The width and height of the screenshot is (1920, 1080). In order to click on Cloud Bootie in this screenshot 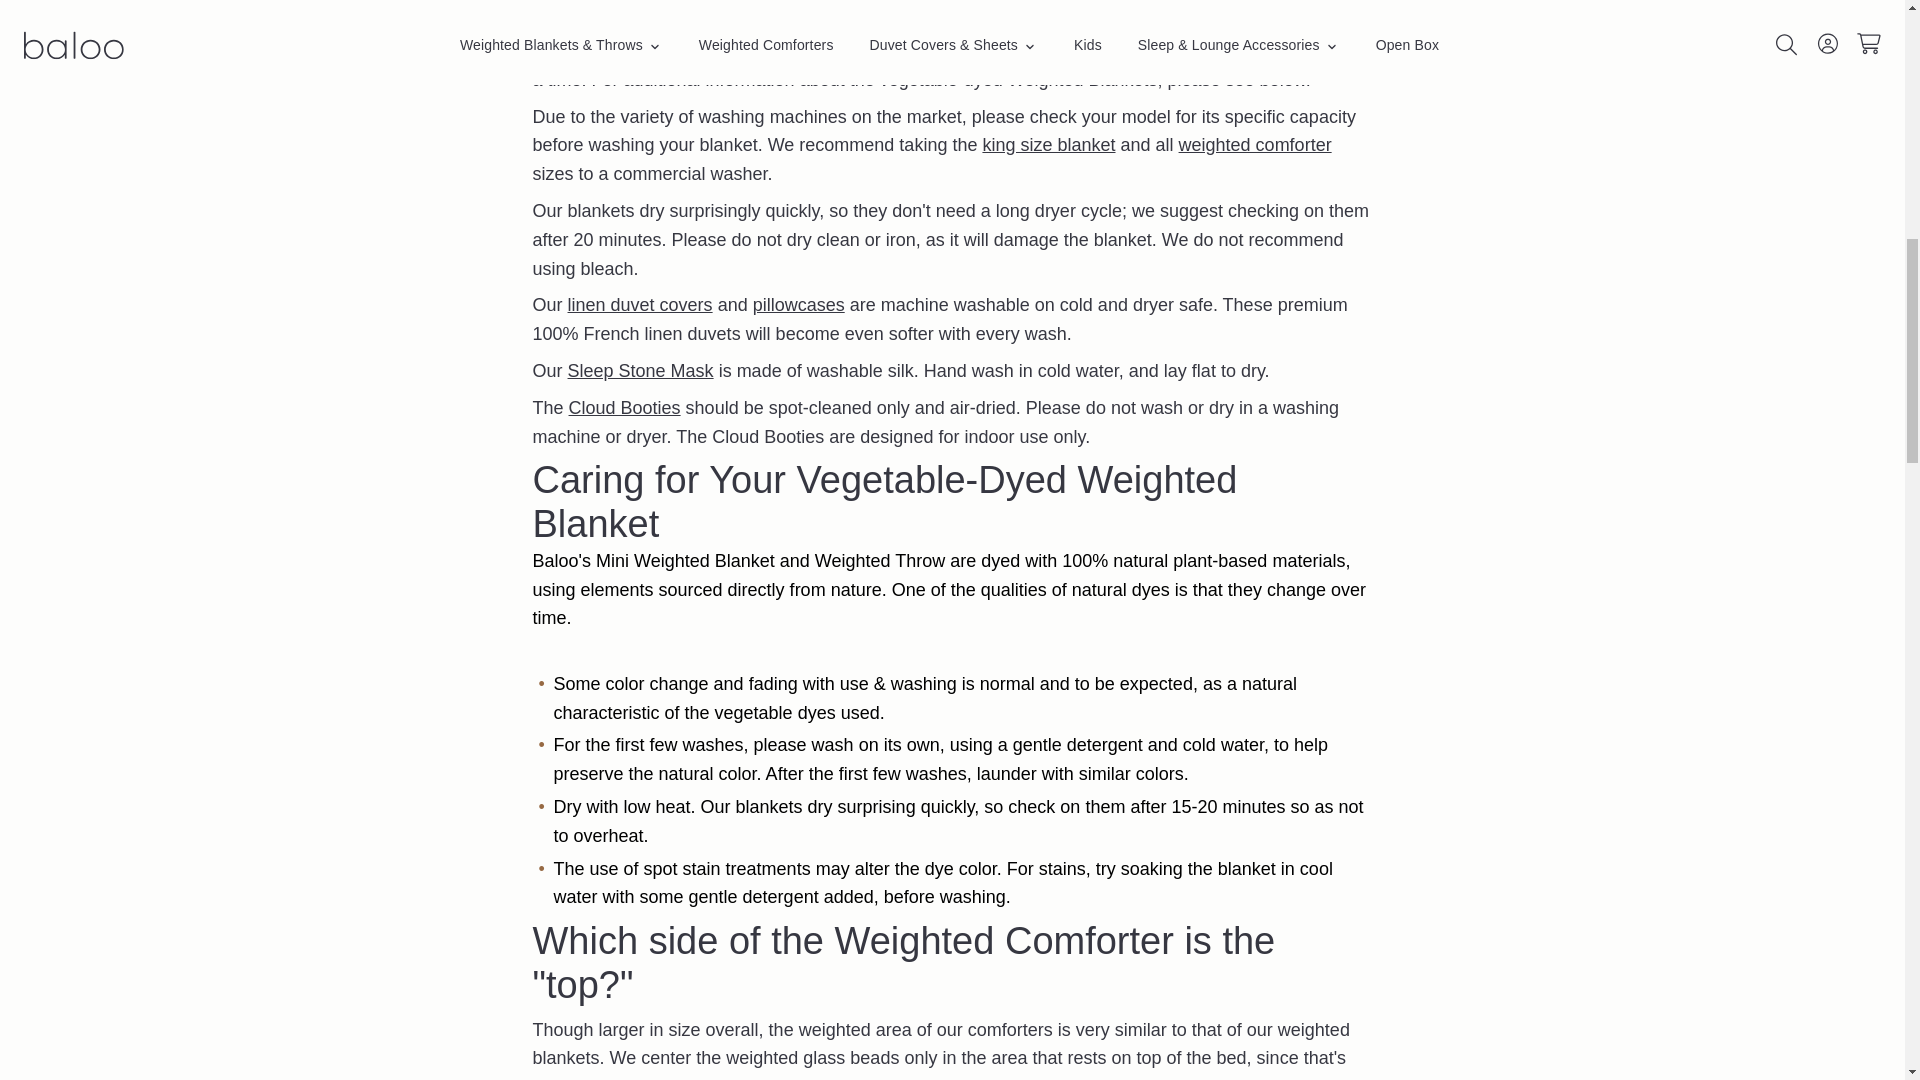, I will do `click(624, 408)`.